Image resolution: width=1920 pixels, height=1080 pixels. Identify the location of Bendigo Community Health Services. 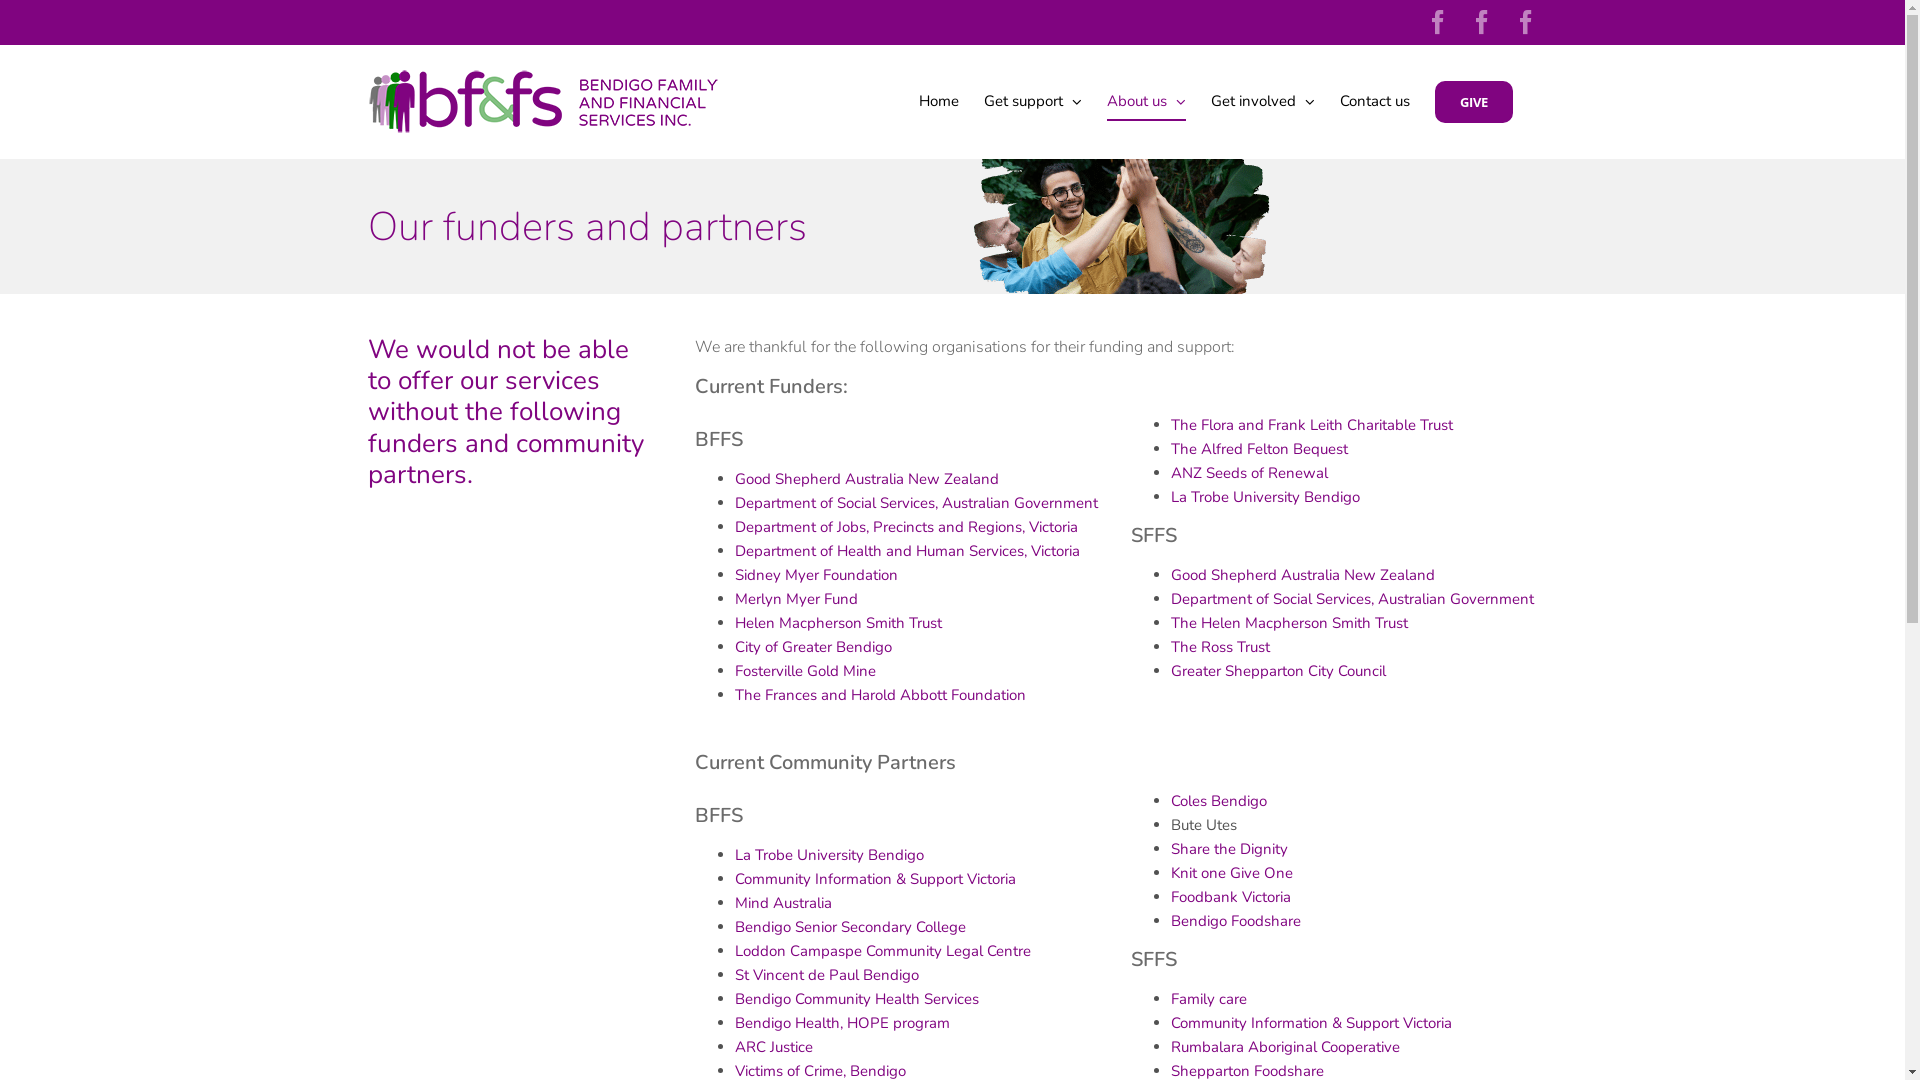
(857, 999).